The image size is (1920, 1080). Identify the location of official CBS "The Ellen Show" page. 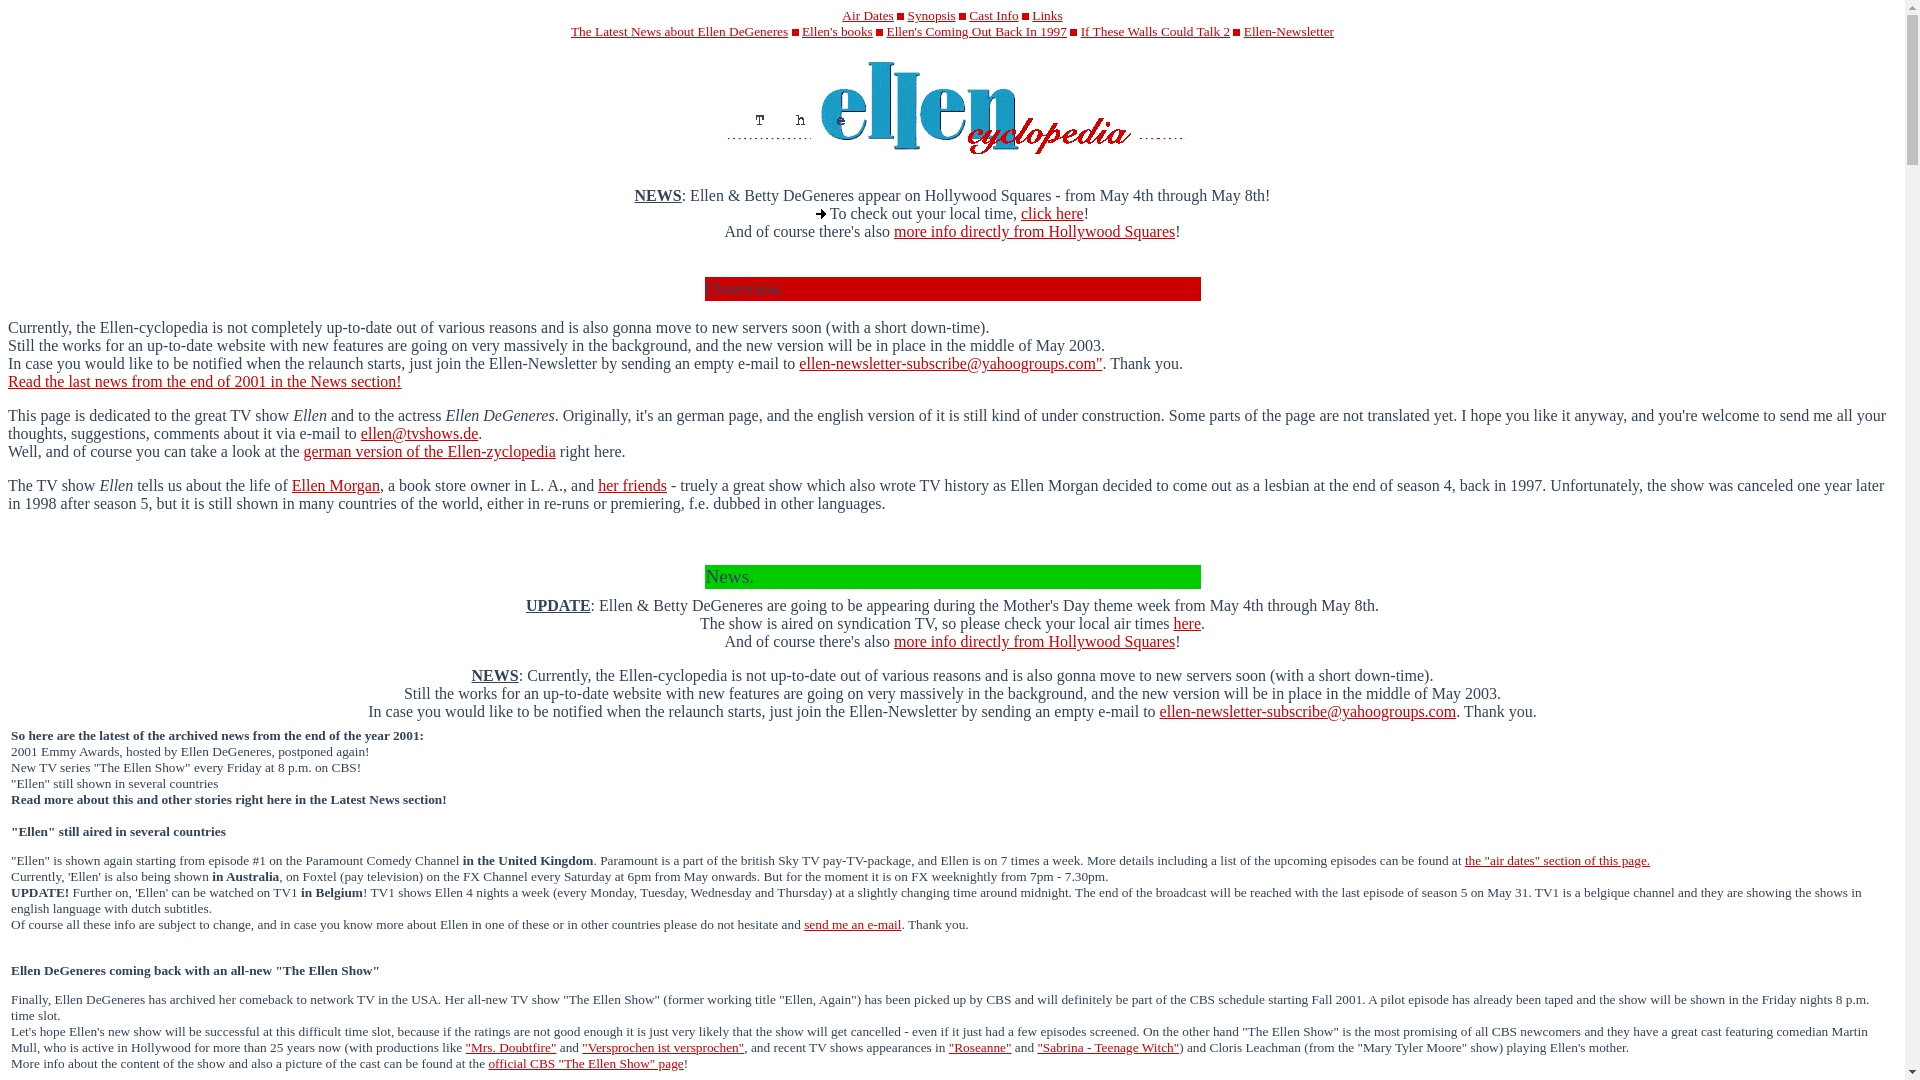
(585, 1064).